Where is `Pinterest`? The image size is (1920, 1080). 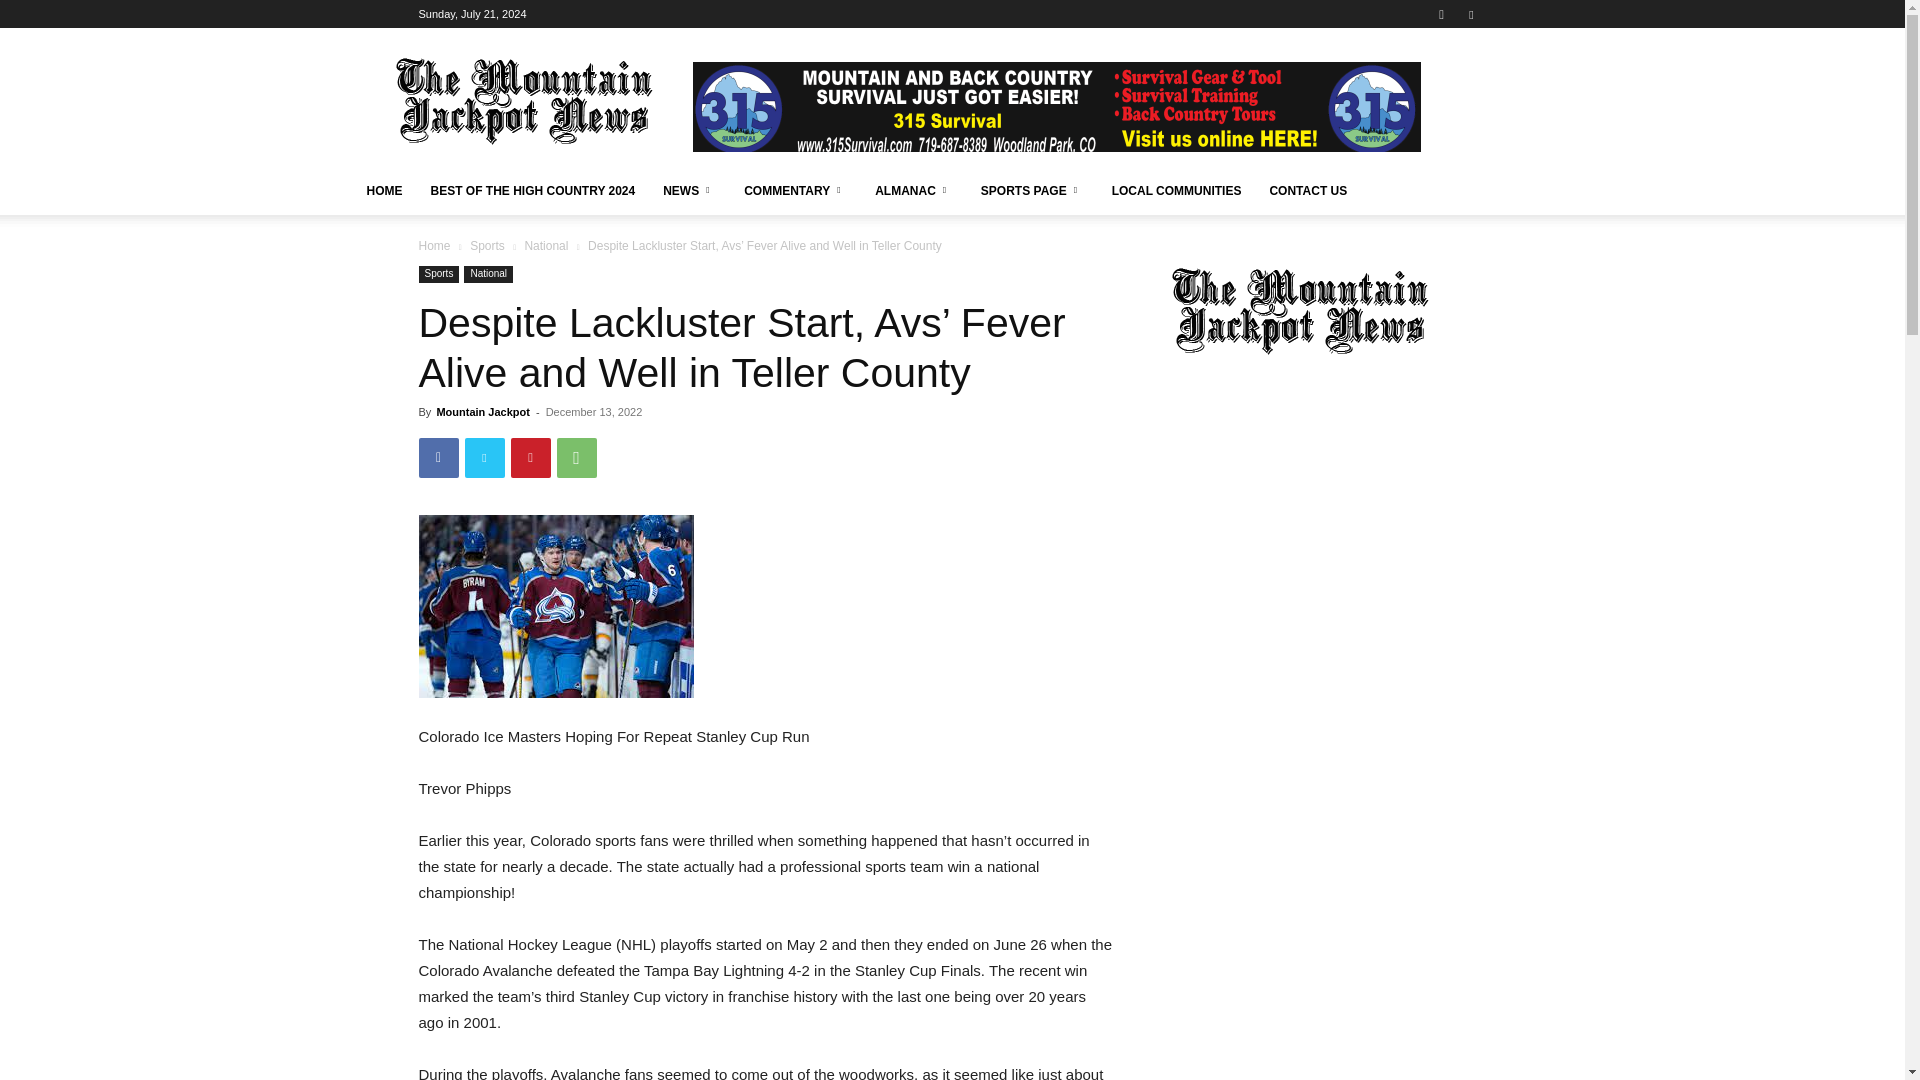
Pinterest is located at coordinates (530, 458).